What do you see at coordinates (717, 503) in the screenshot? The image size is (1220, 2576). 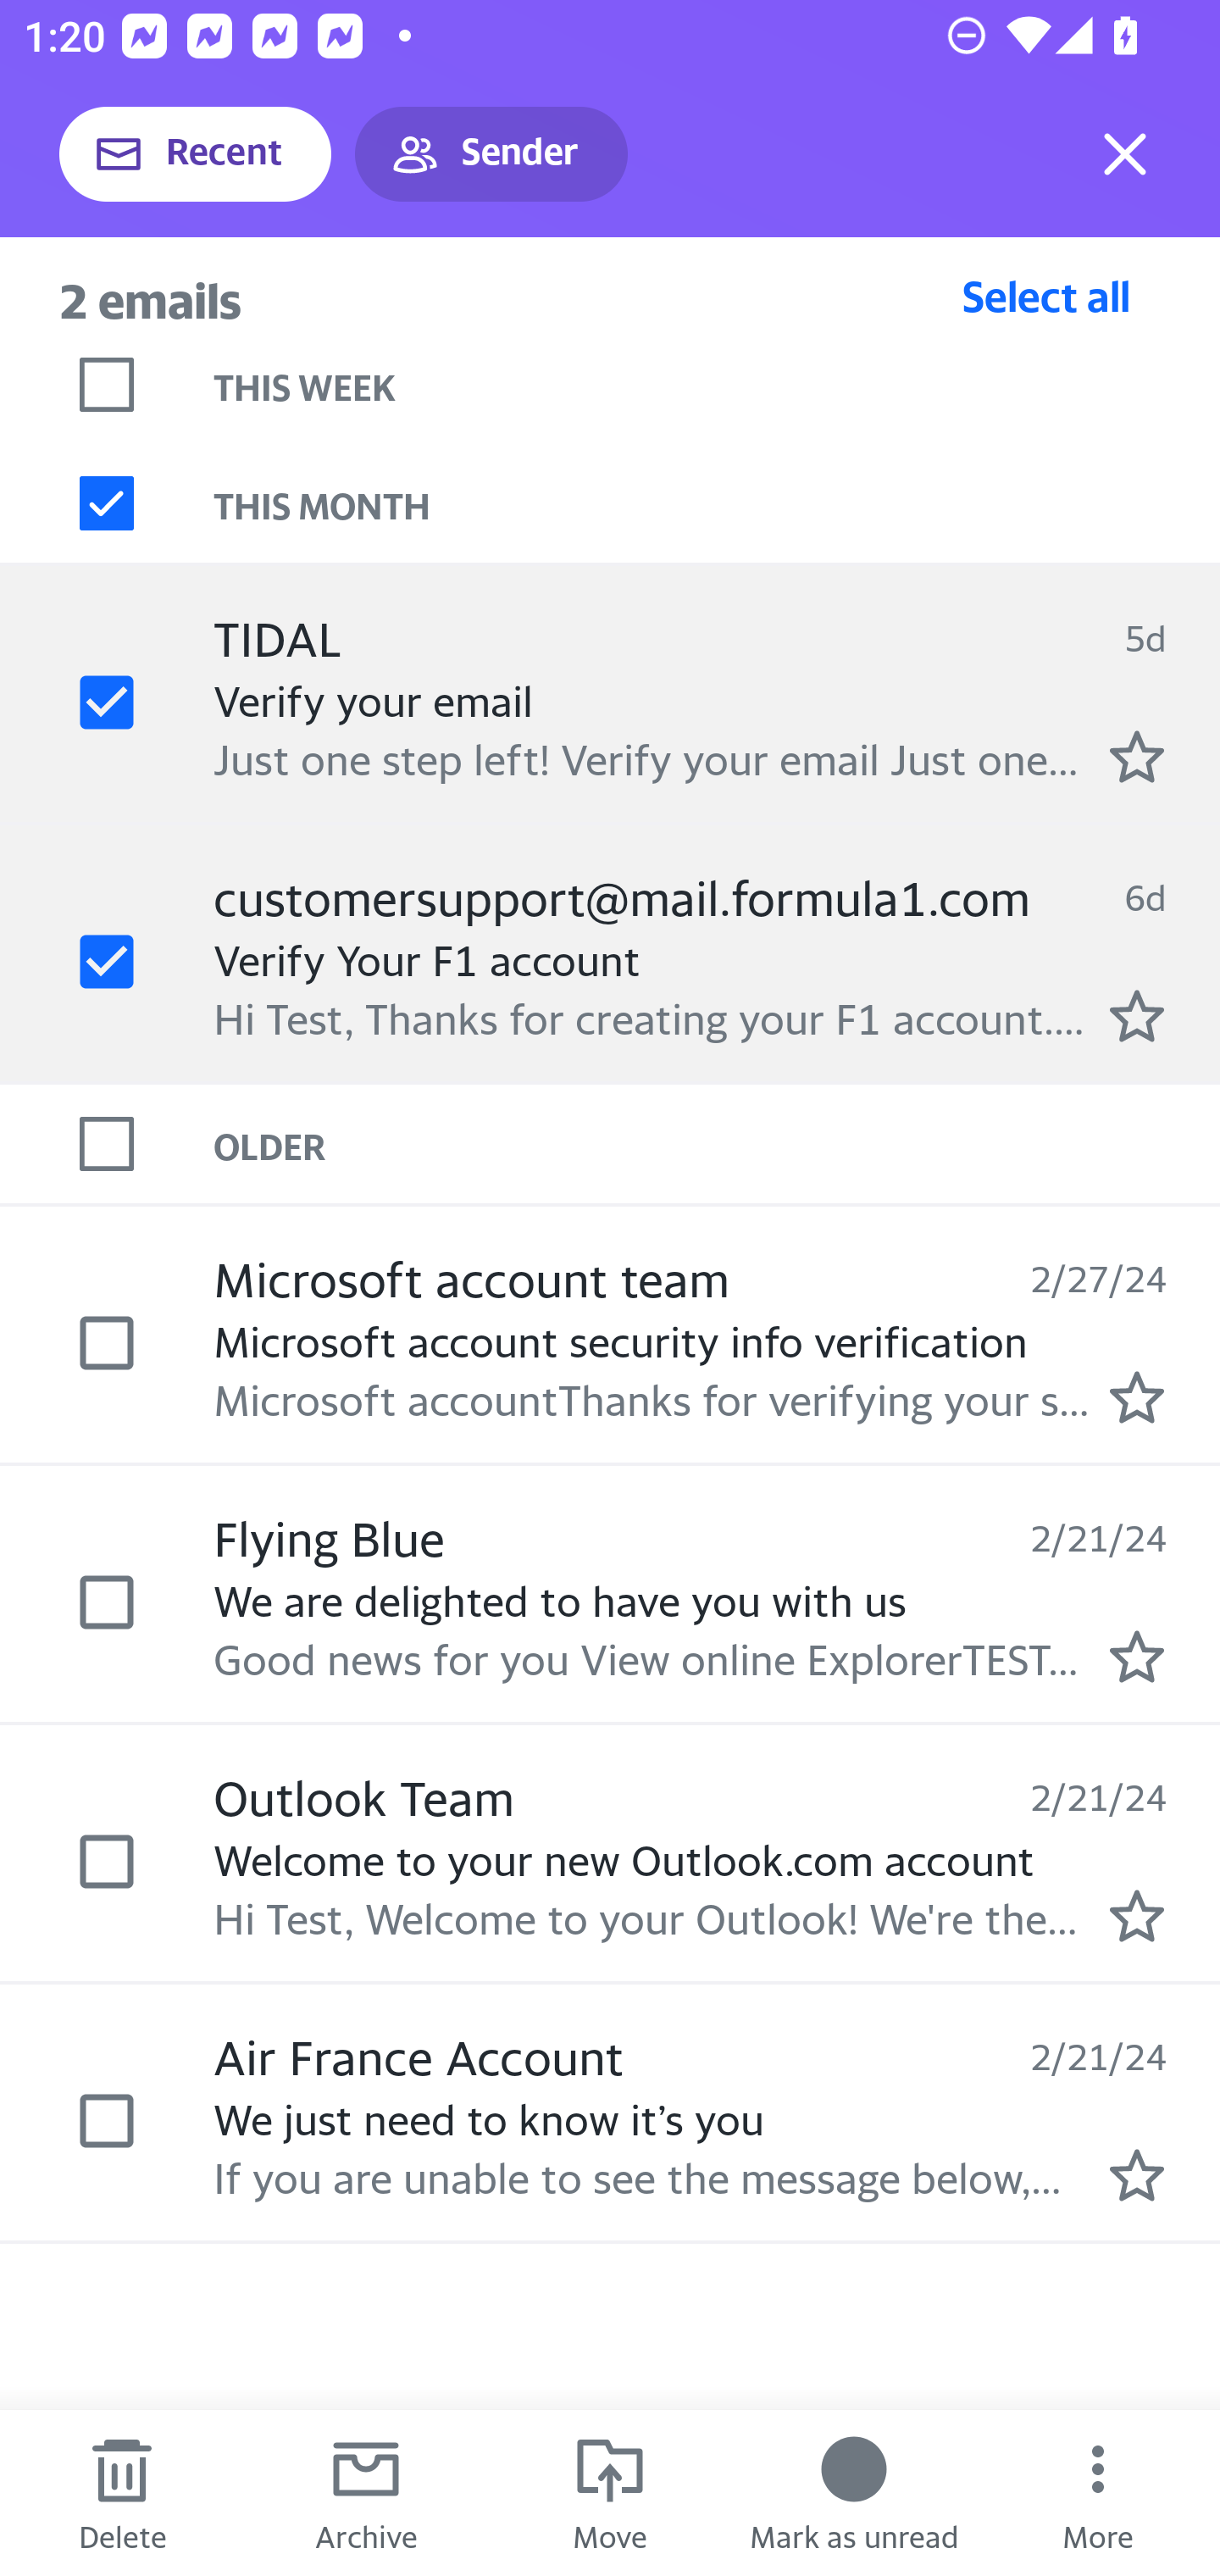 I see `THIS MONTH` at bounding box center [717, 503].